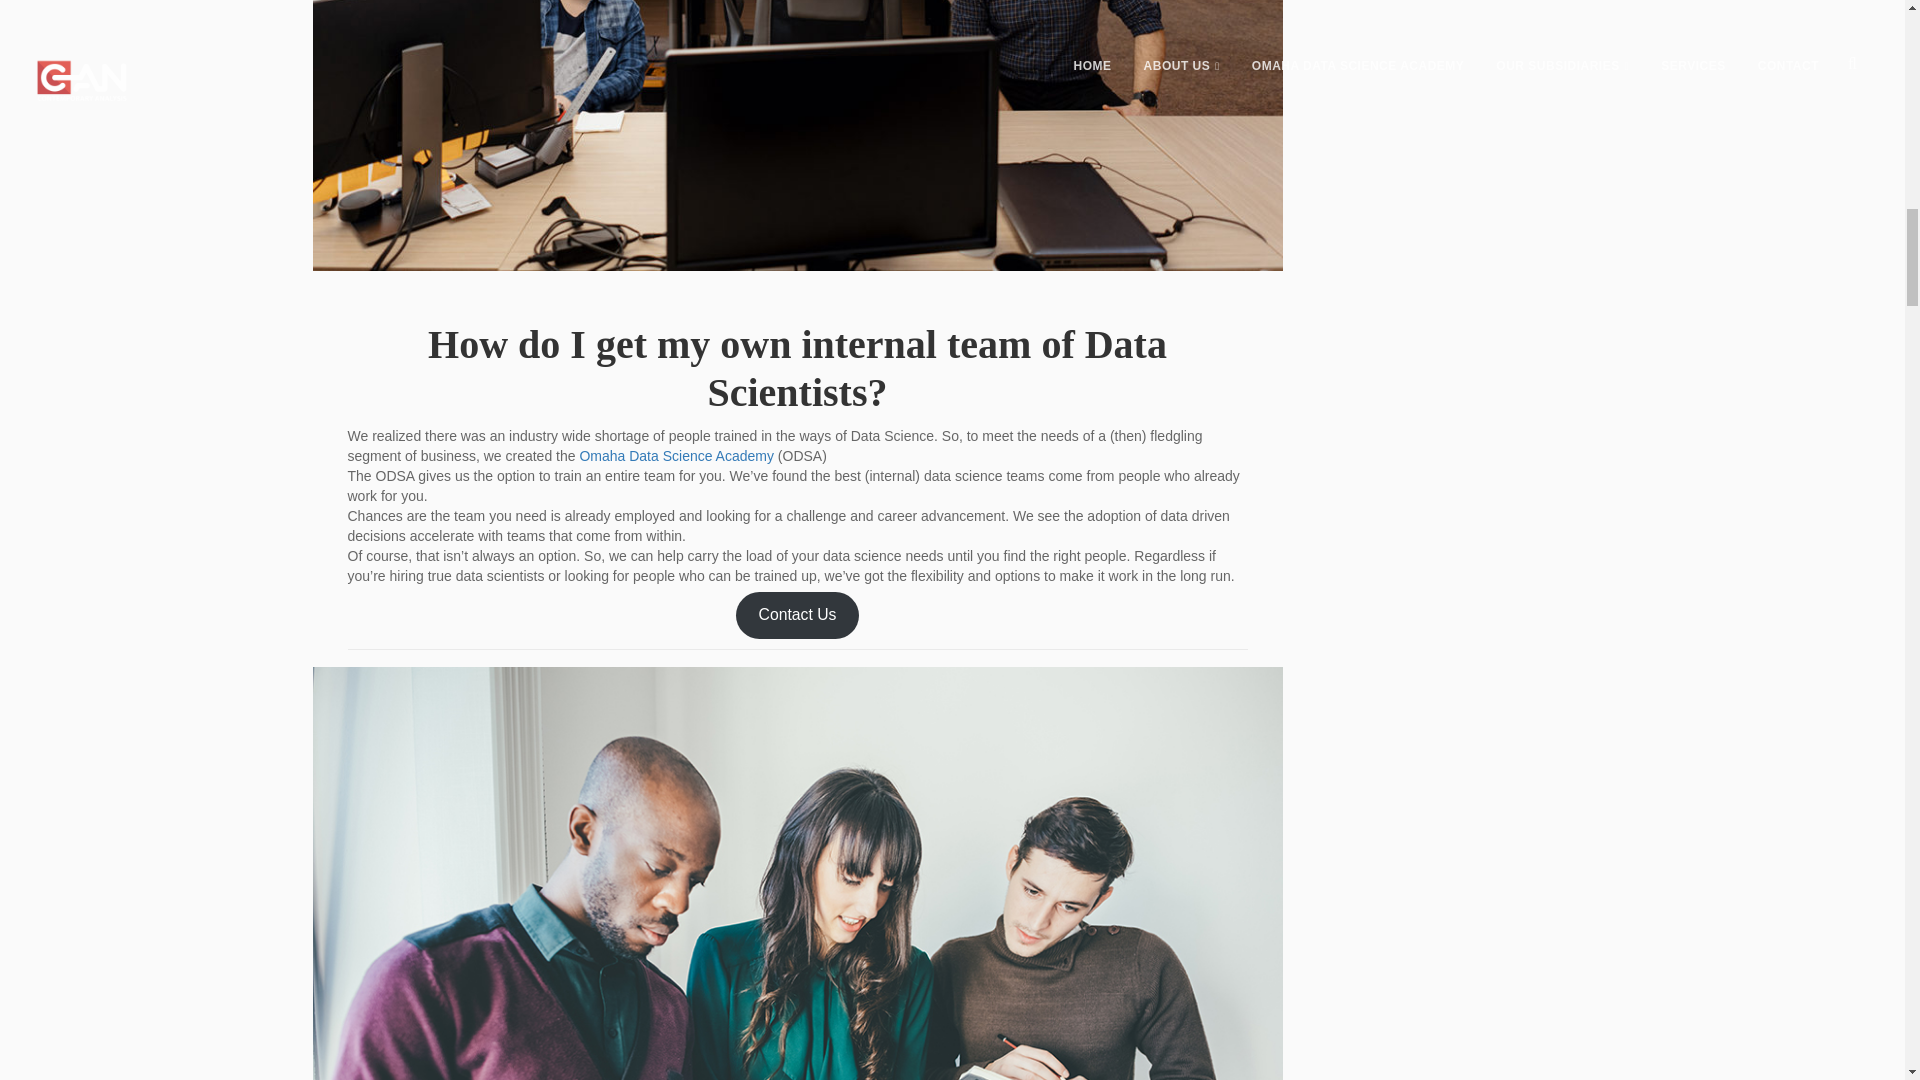 This screenshot has width=1920, height=1080. Describe the element at coordinates (594, 692) in the screenshot. I see `FAQs` at that location.